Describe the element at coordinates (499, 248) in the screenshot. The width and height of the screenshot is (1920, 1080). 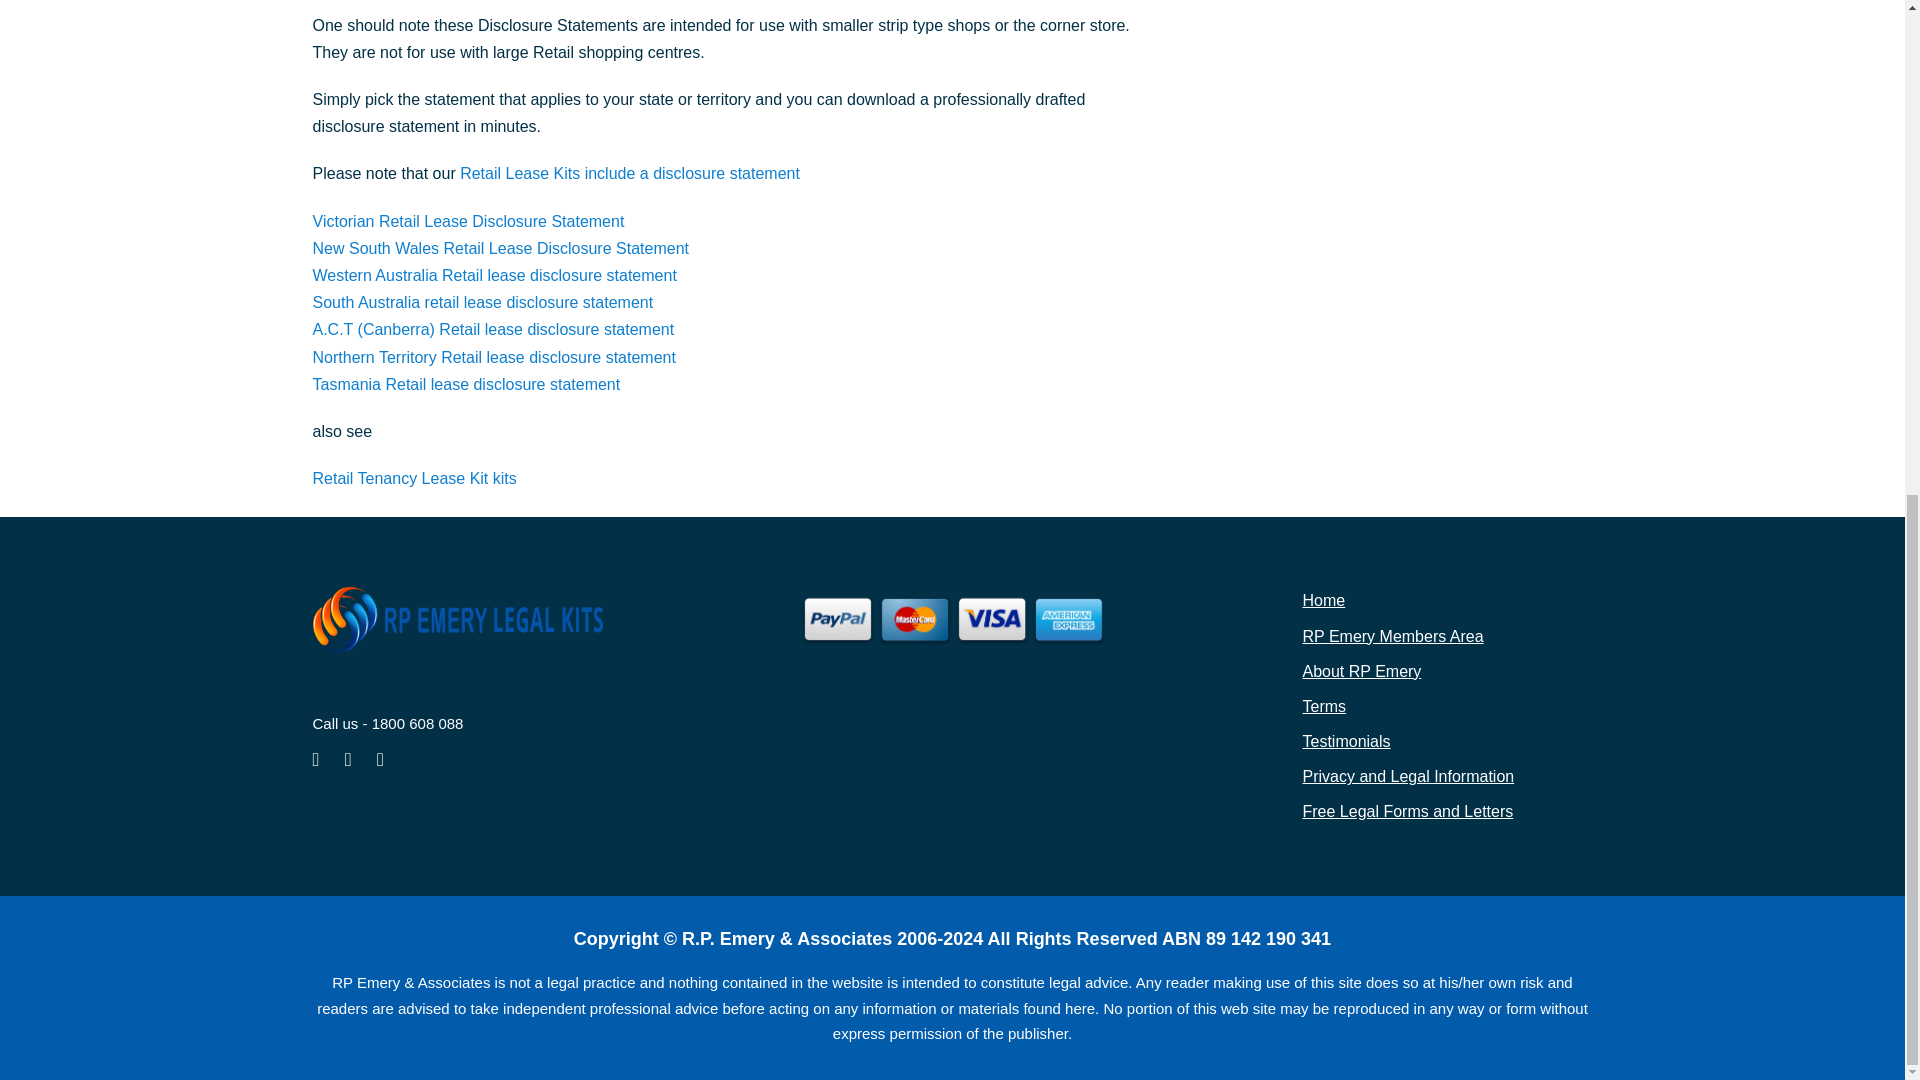
I see `New South Wales Retail Lease Disclosure Statement` at that location.